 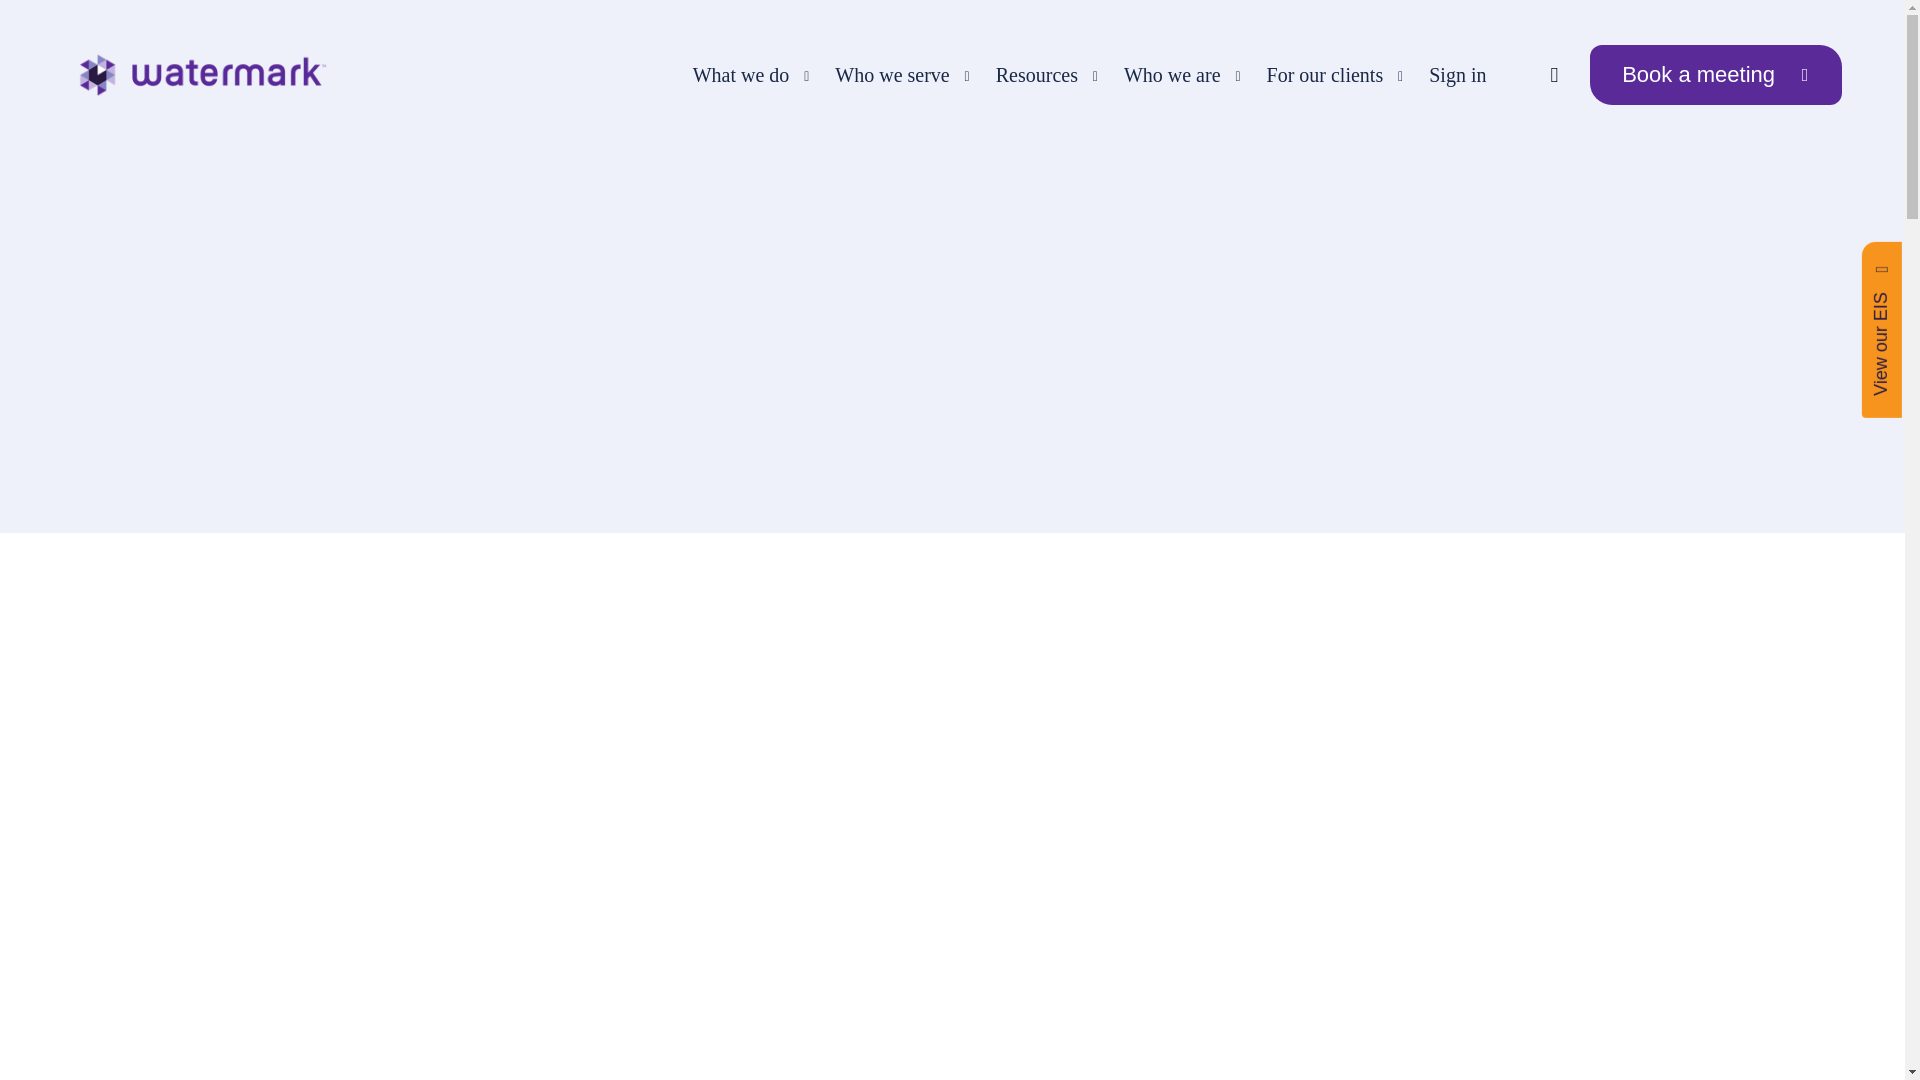 I want to click on Who we are, so click(x=1175, y=75).